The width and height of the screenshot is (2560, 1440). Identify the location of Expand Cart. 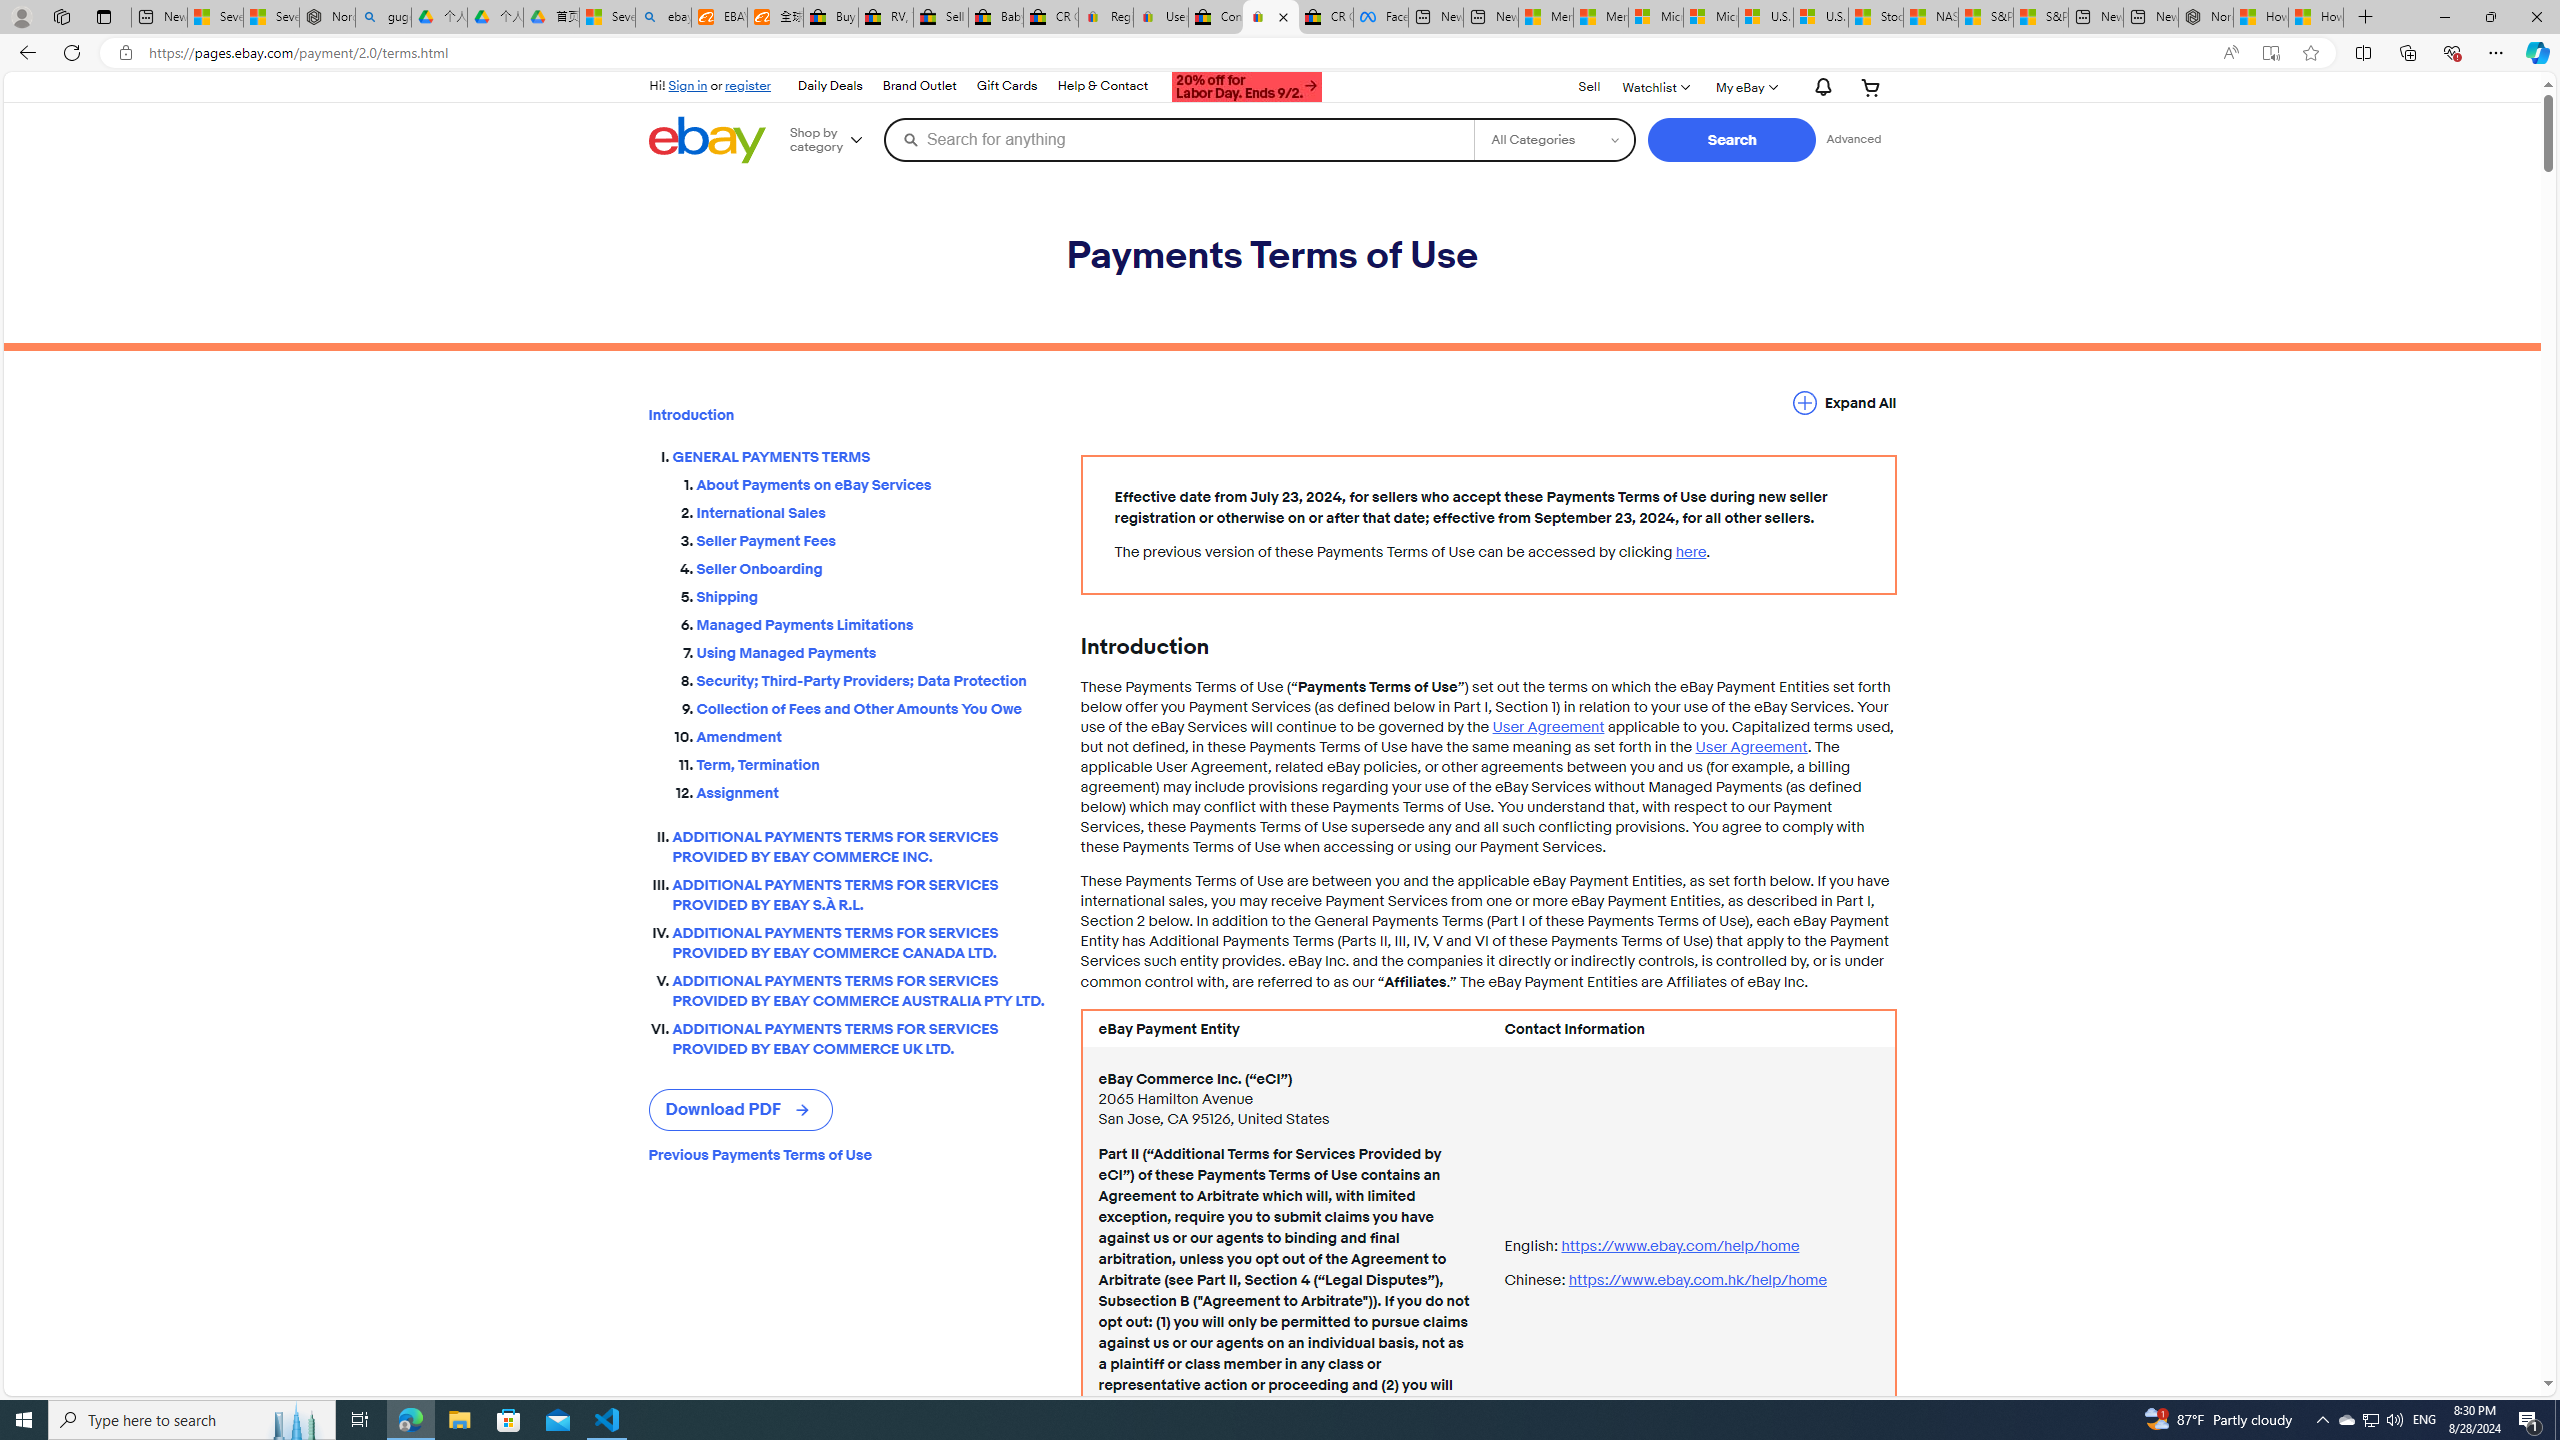
(1871, 86).